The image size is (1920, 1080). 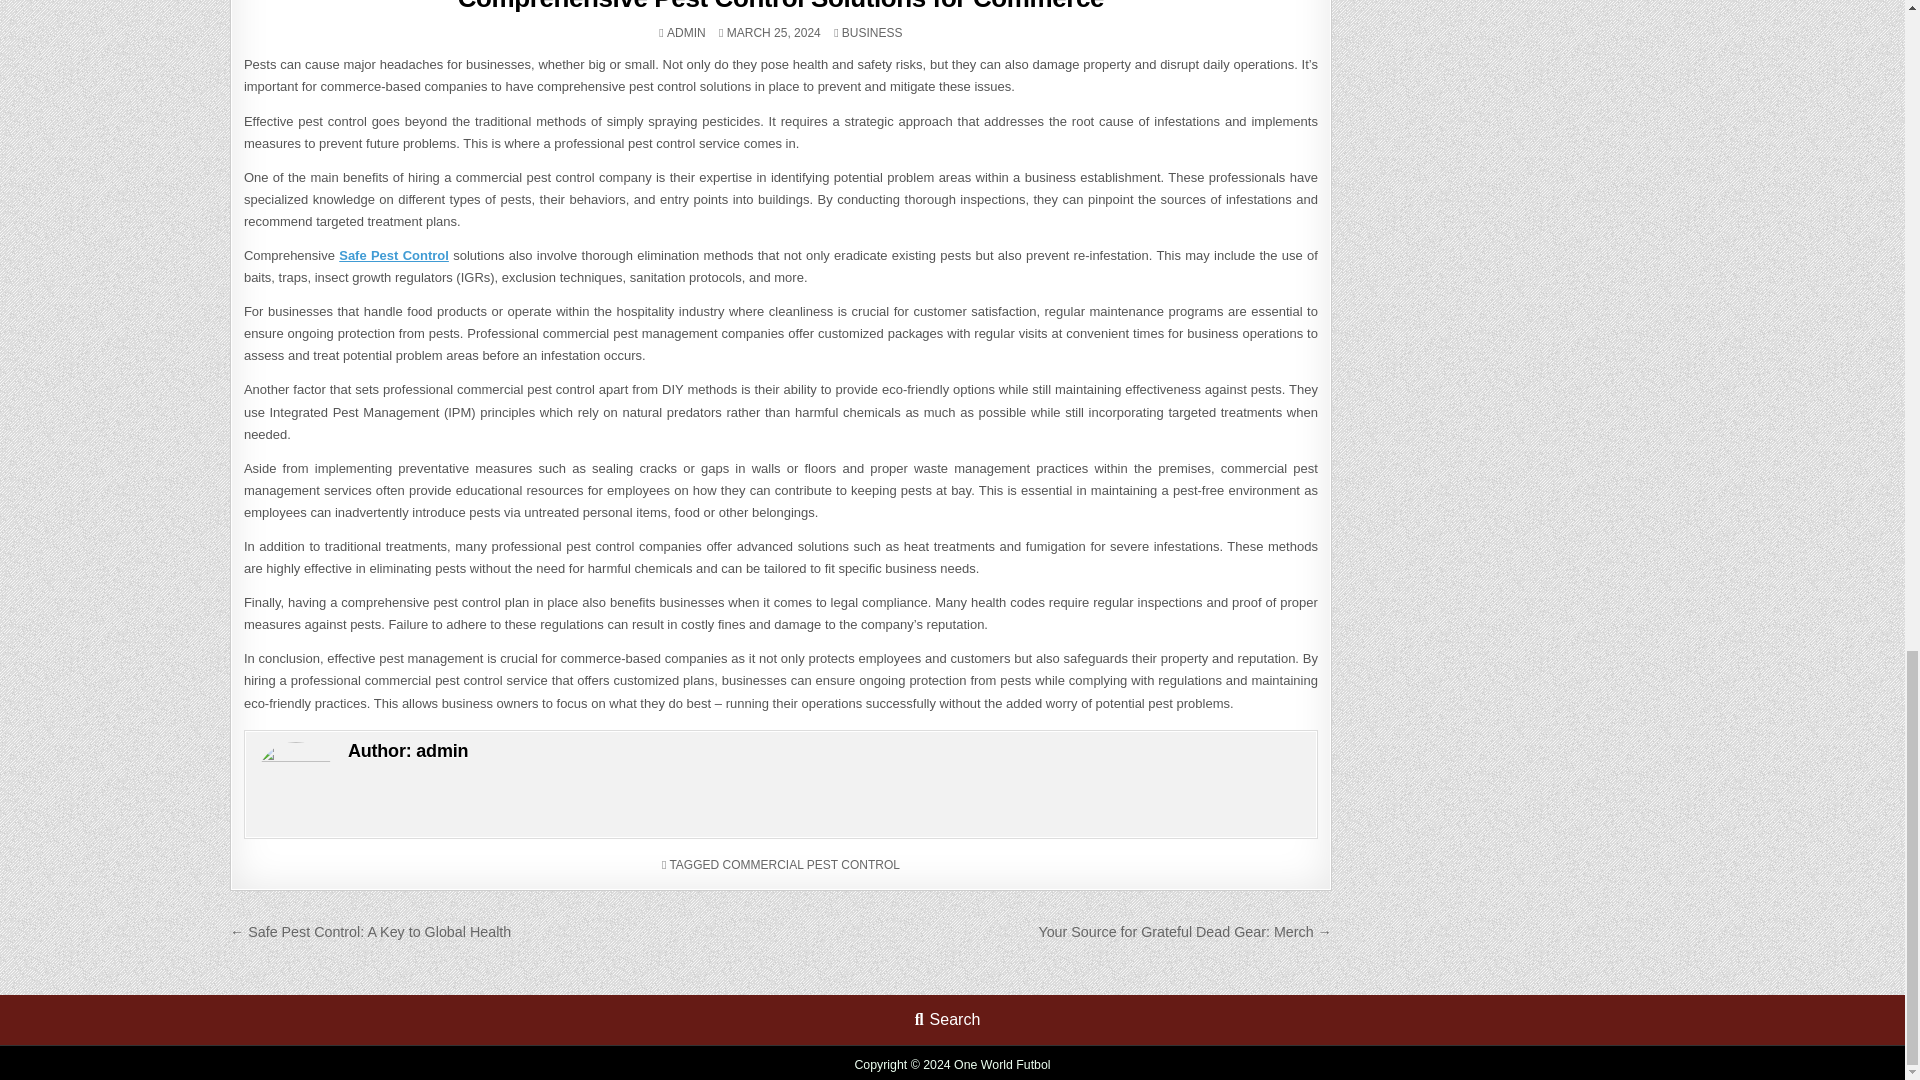 What do you see at coordinates (394, 256) in the screenshot?
I see `Safe Pest Control` at bounding box center [394, 256].